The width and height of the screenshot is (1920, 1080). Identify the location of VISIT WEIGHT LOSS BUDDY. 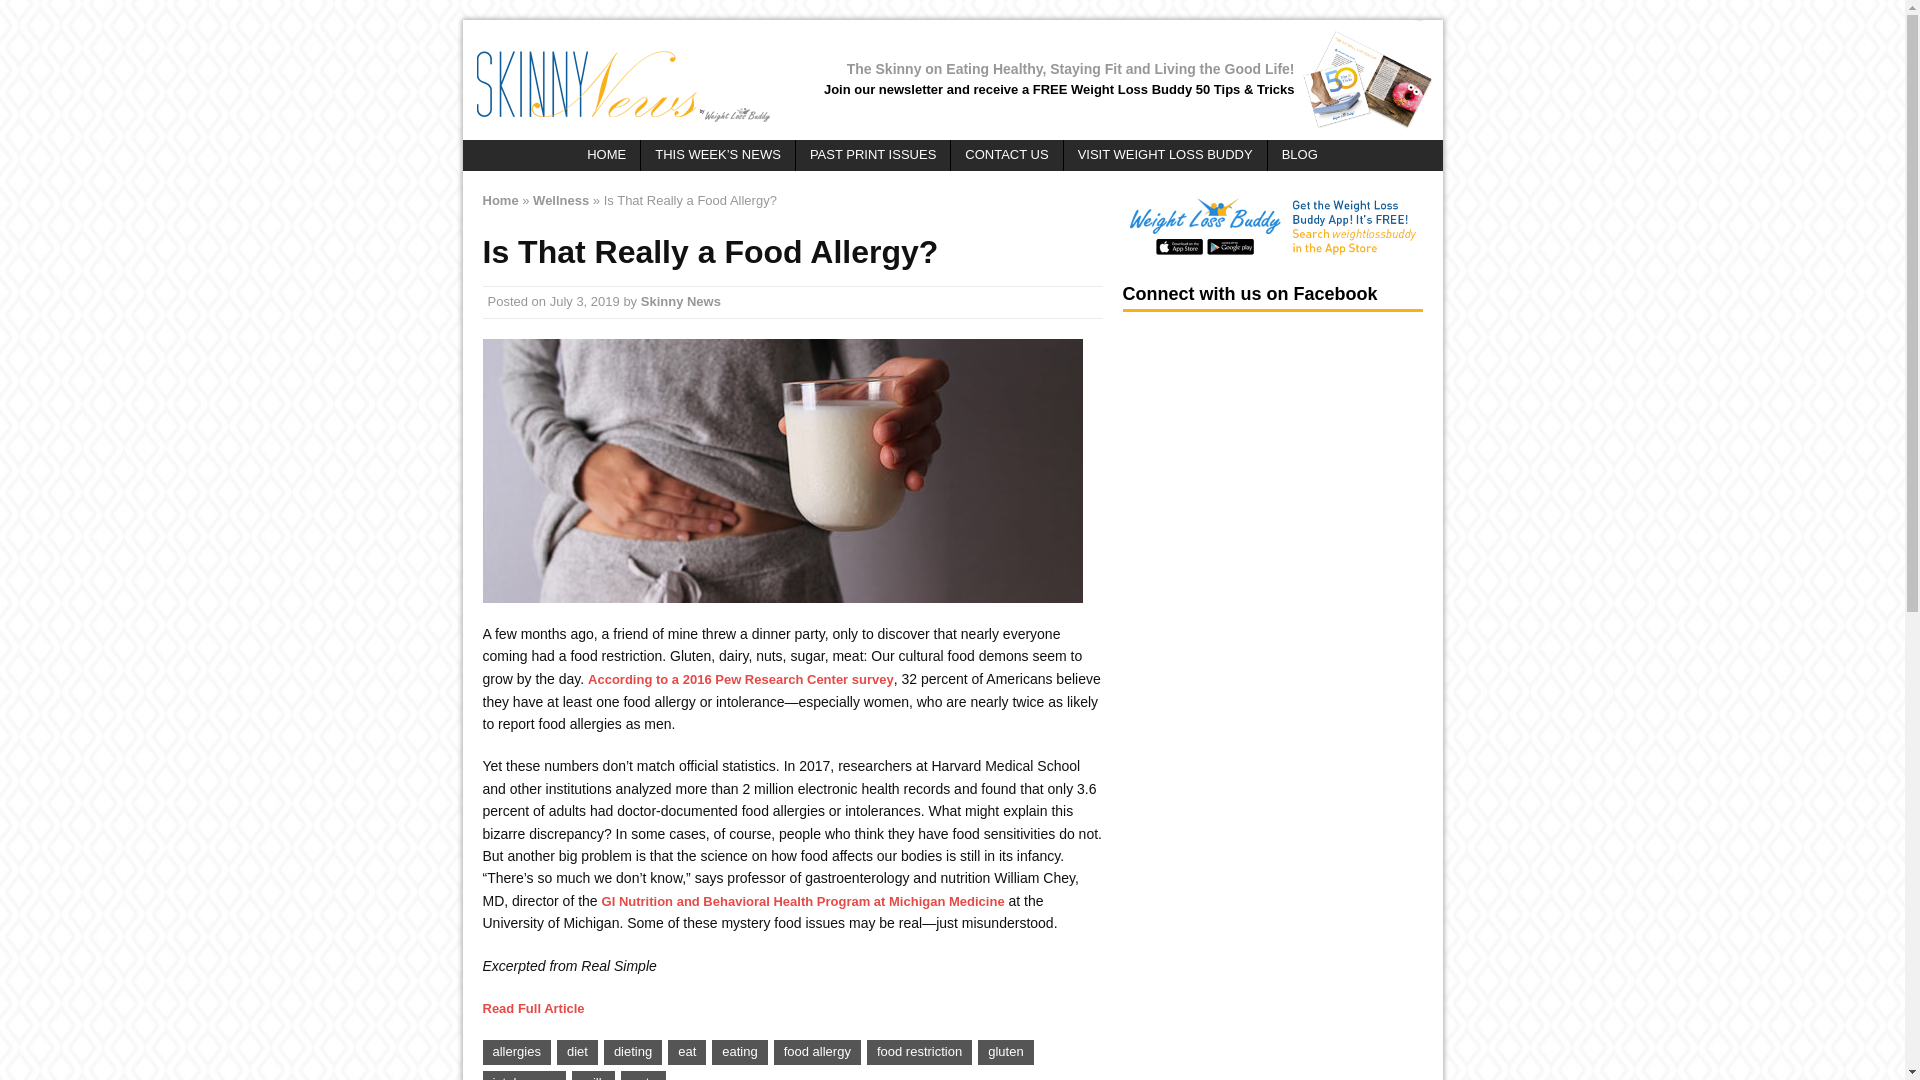
(1165, 155).